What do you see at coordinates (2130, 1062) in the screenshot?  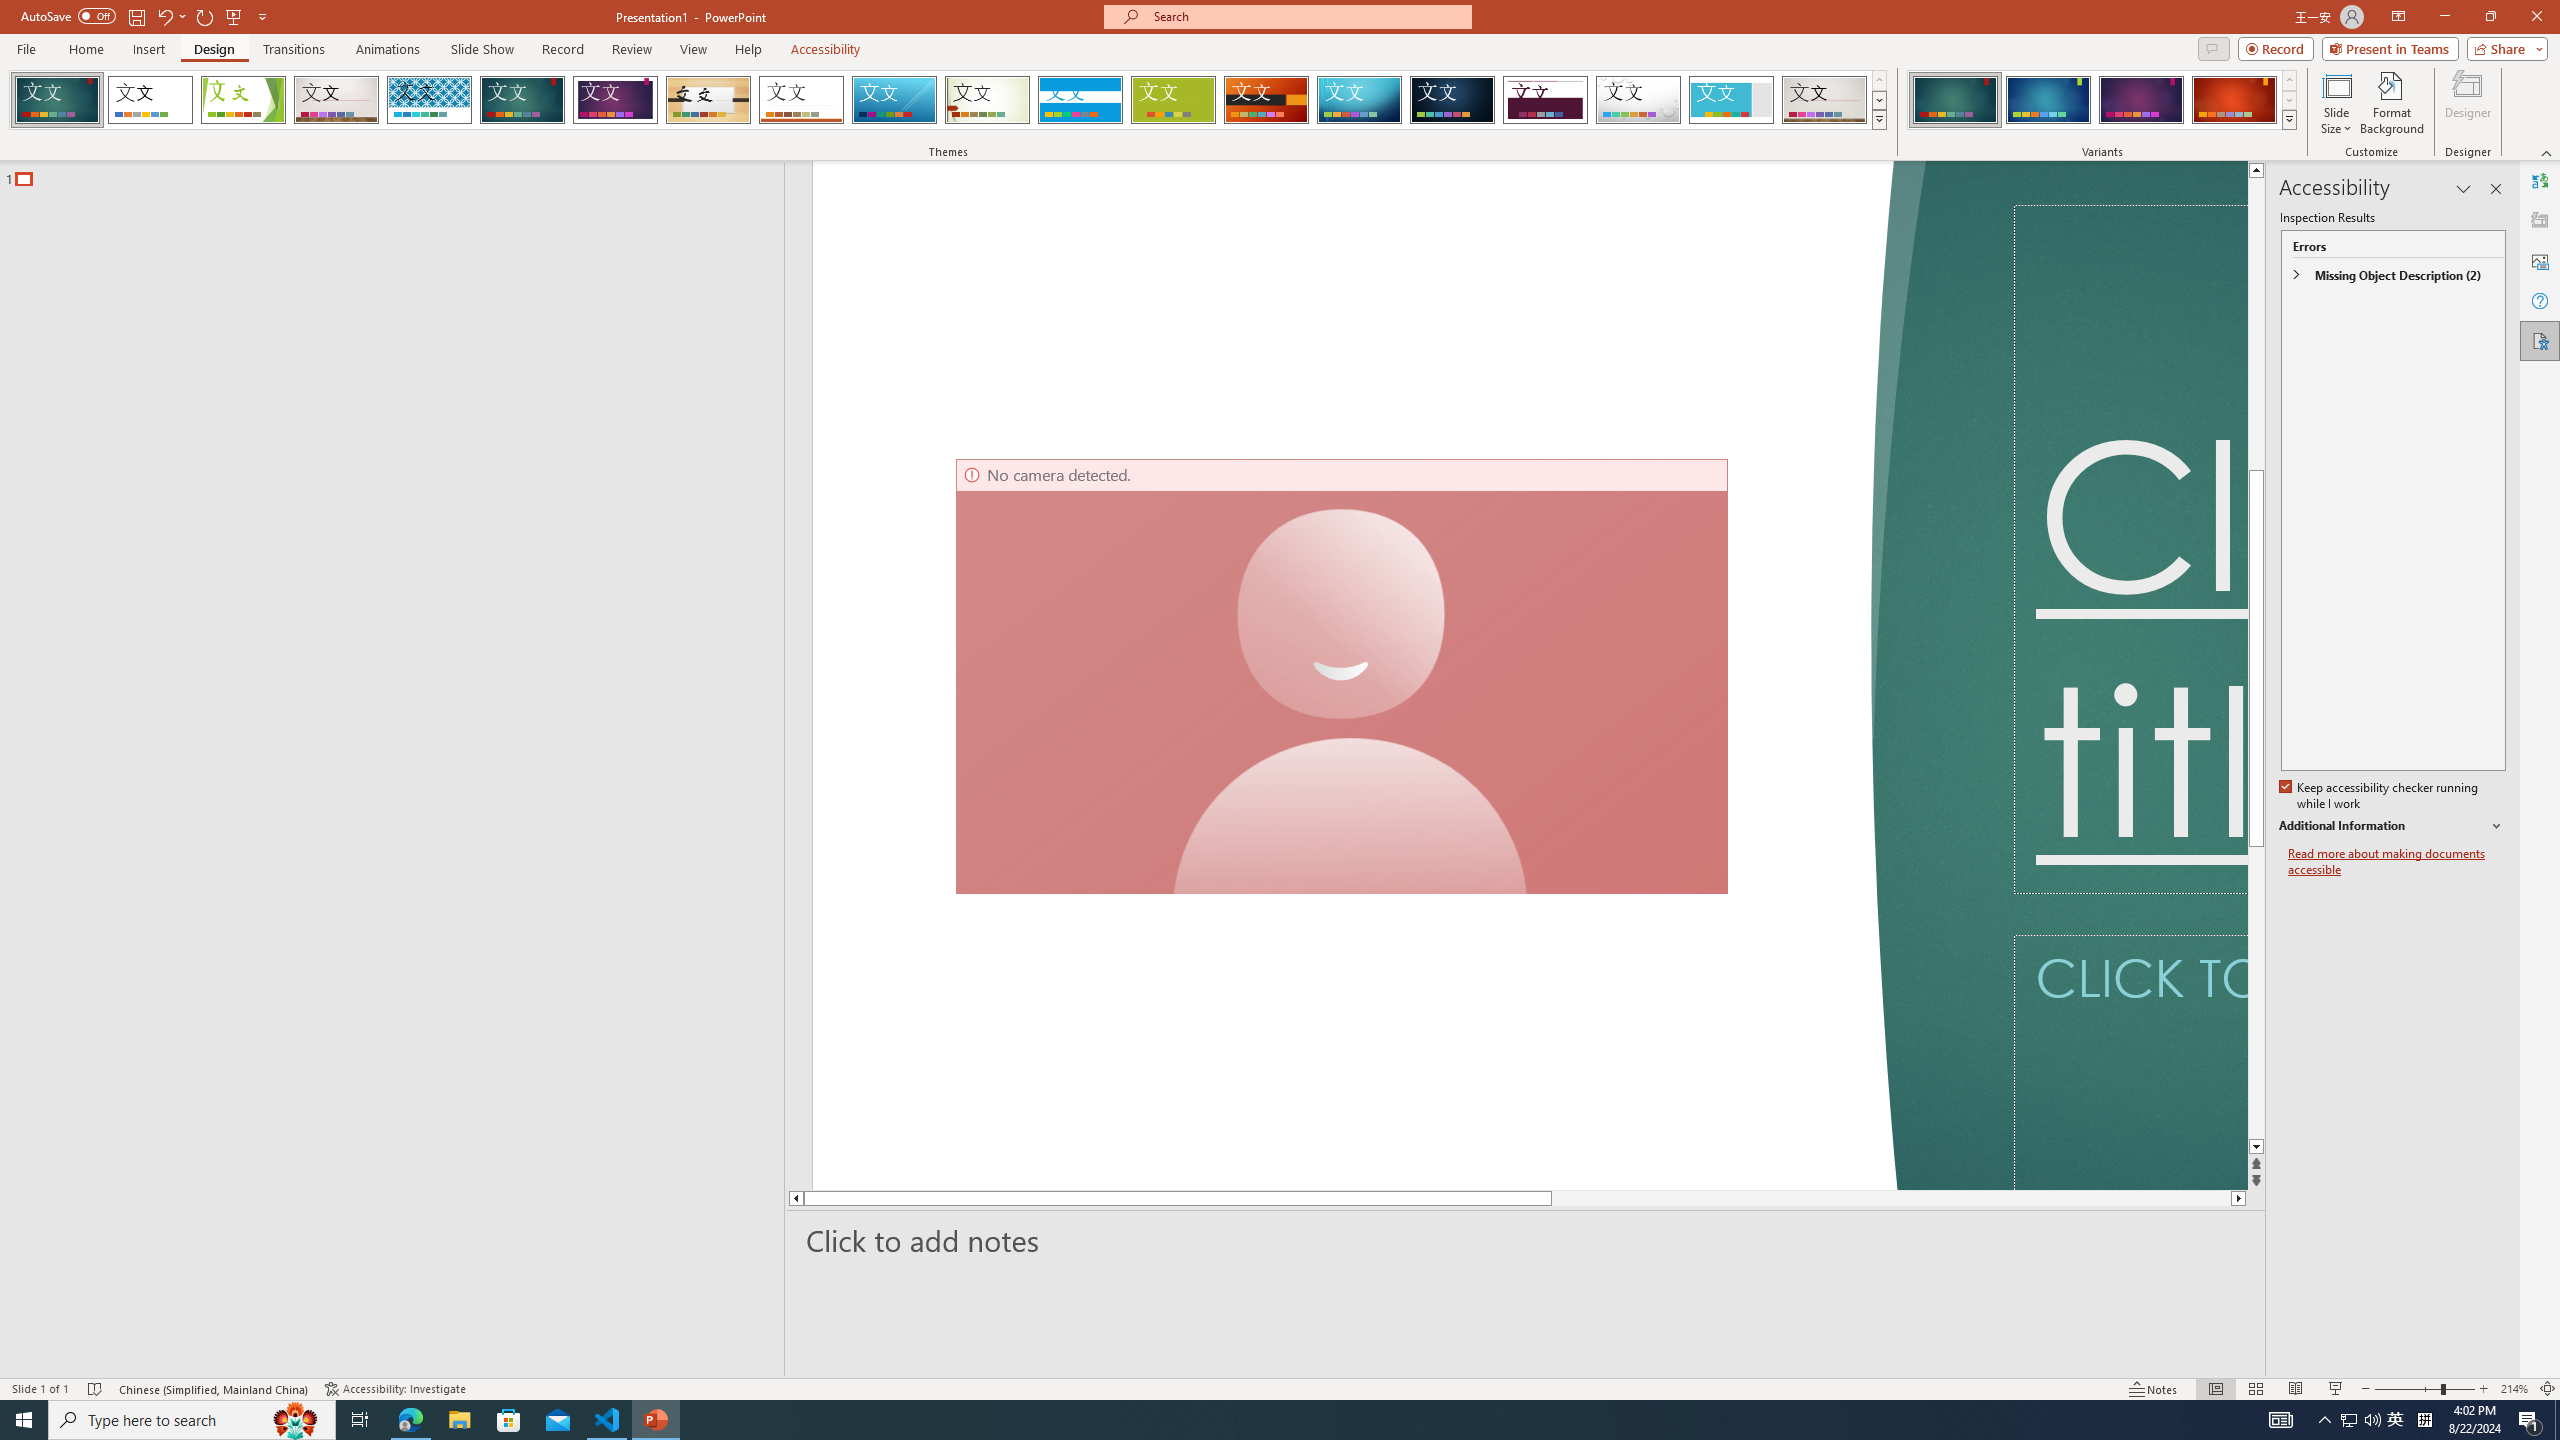 I see `Subtitle TextBox` at bounding box center [2130, 1062].